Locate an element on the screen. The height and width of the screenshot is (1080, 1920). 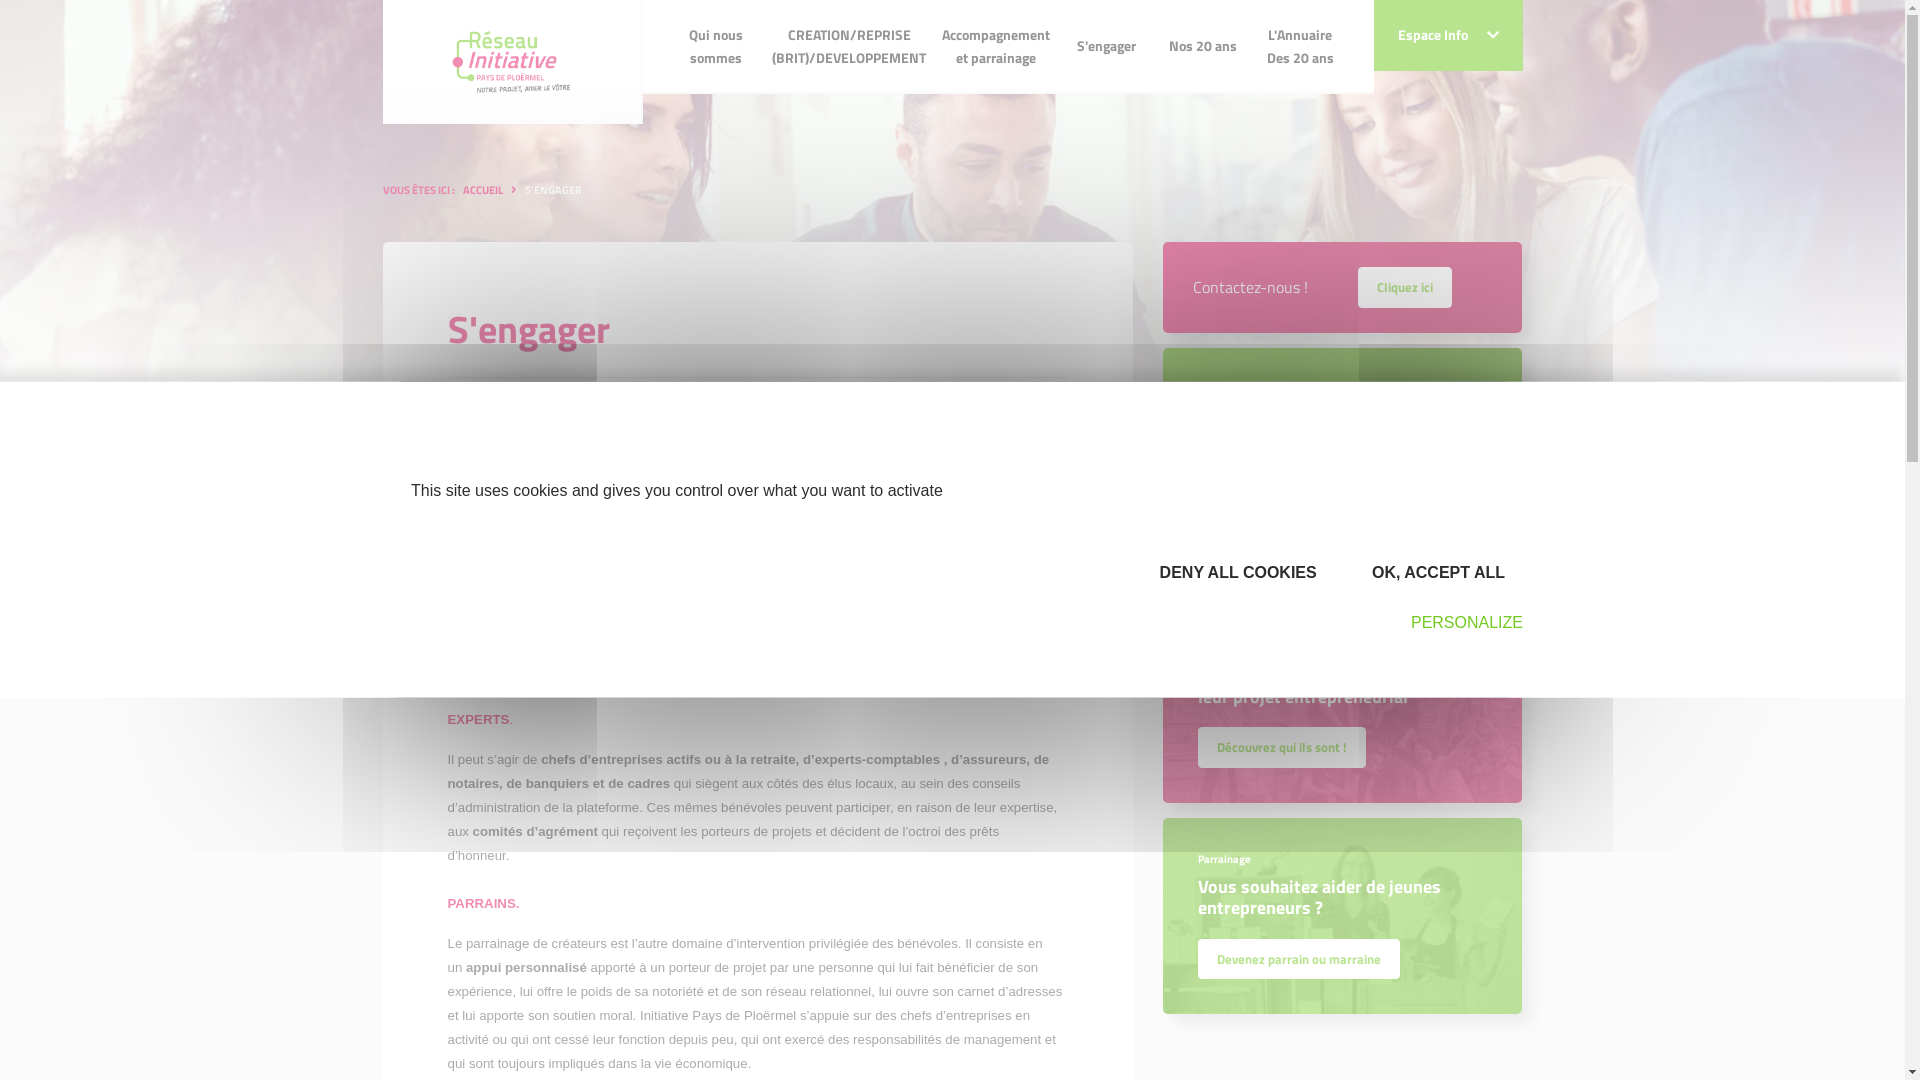
S'engager is located at coordinates (1106, 46).